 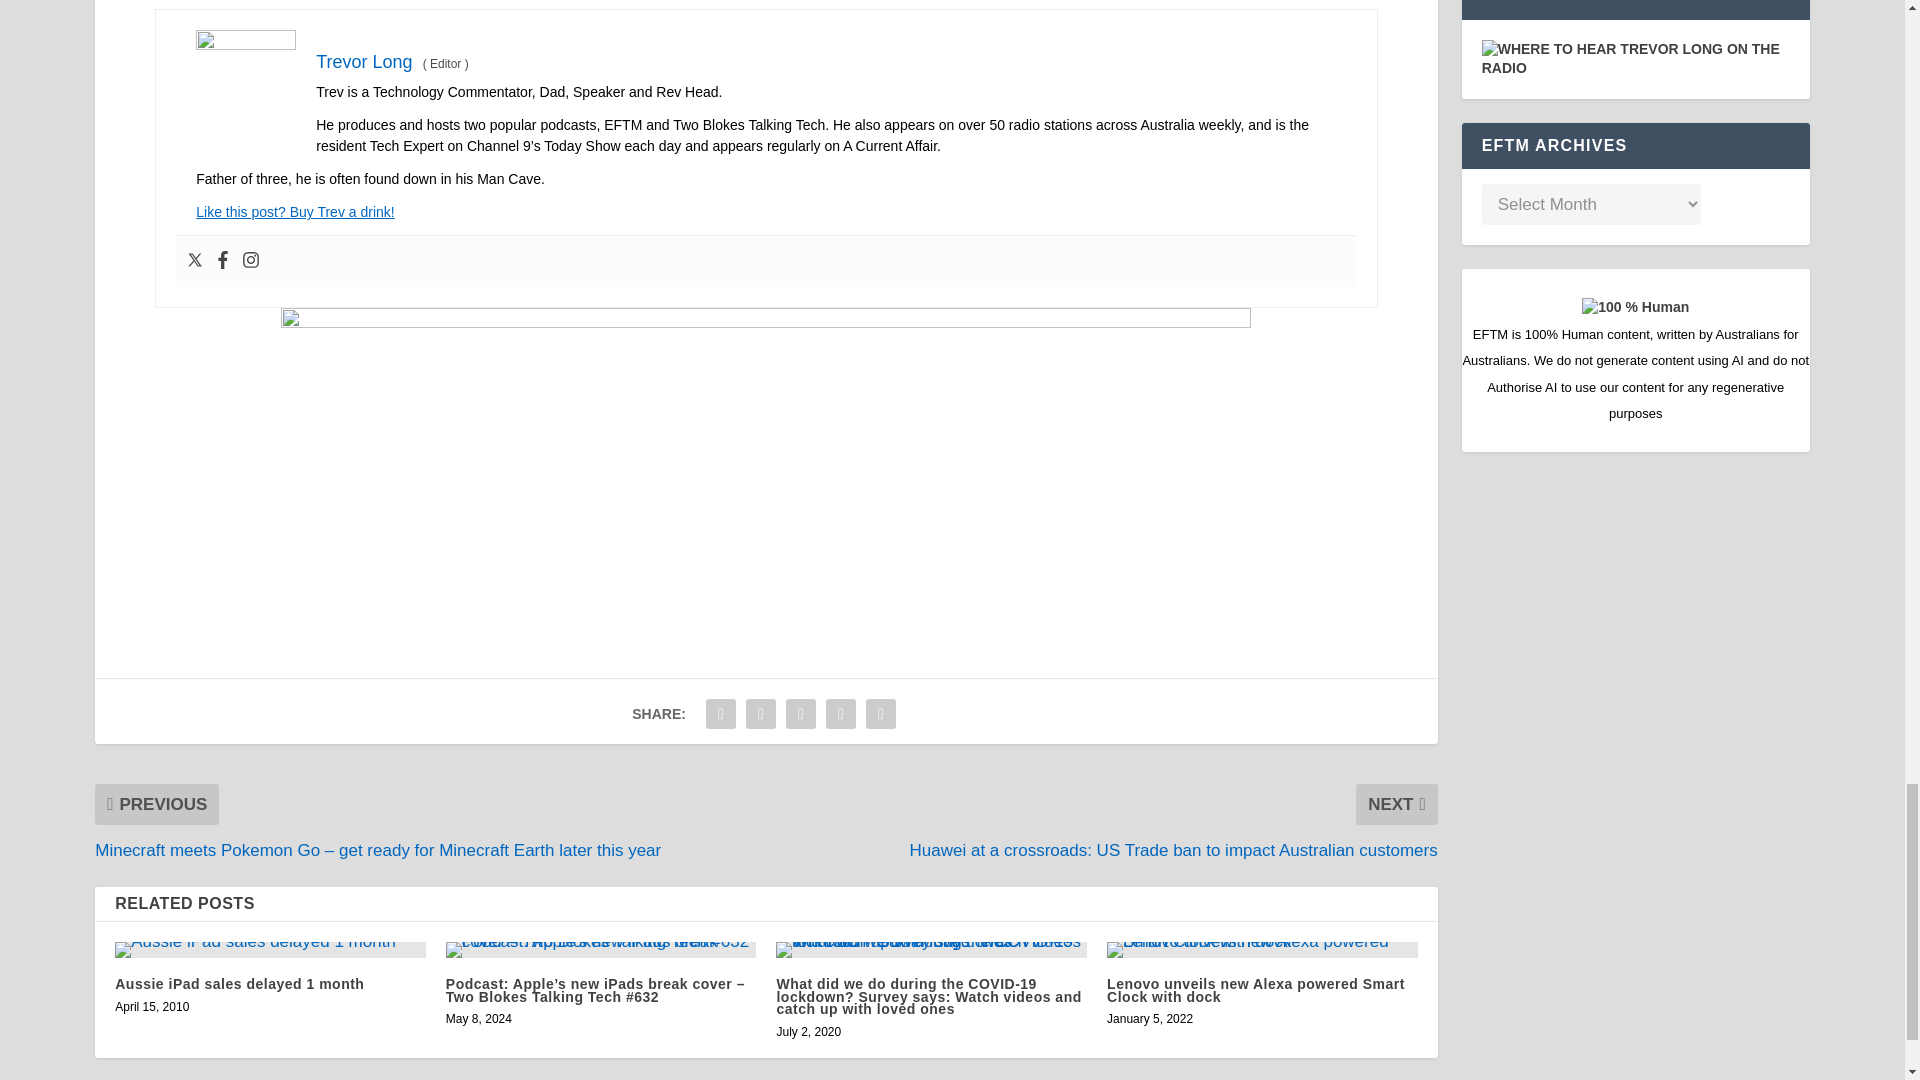 I want to click on Aussie iPad sales delayed 1 month, so click(x=270, y=949).